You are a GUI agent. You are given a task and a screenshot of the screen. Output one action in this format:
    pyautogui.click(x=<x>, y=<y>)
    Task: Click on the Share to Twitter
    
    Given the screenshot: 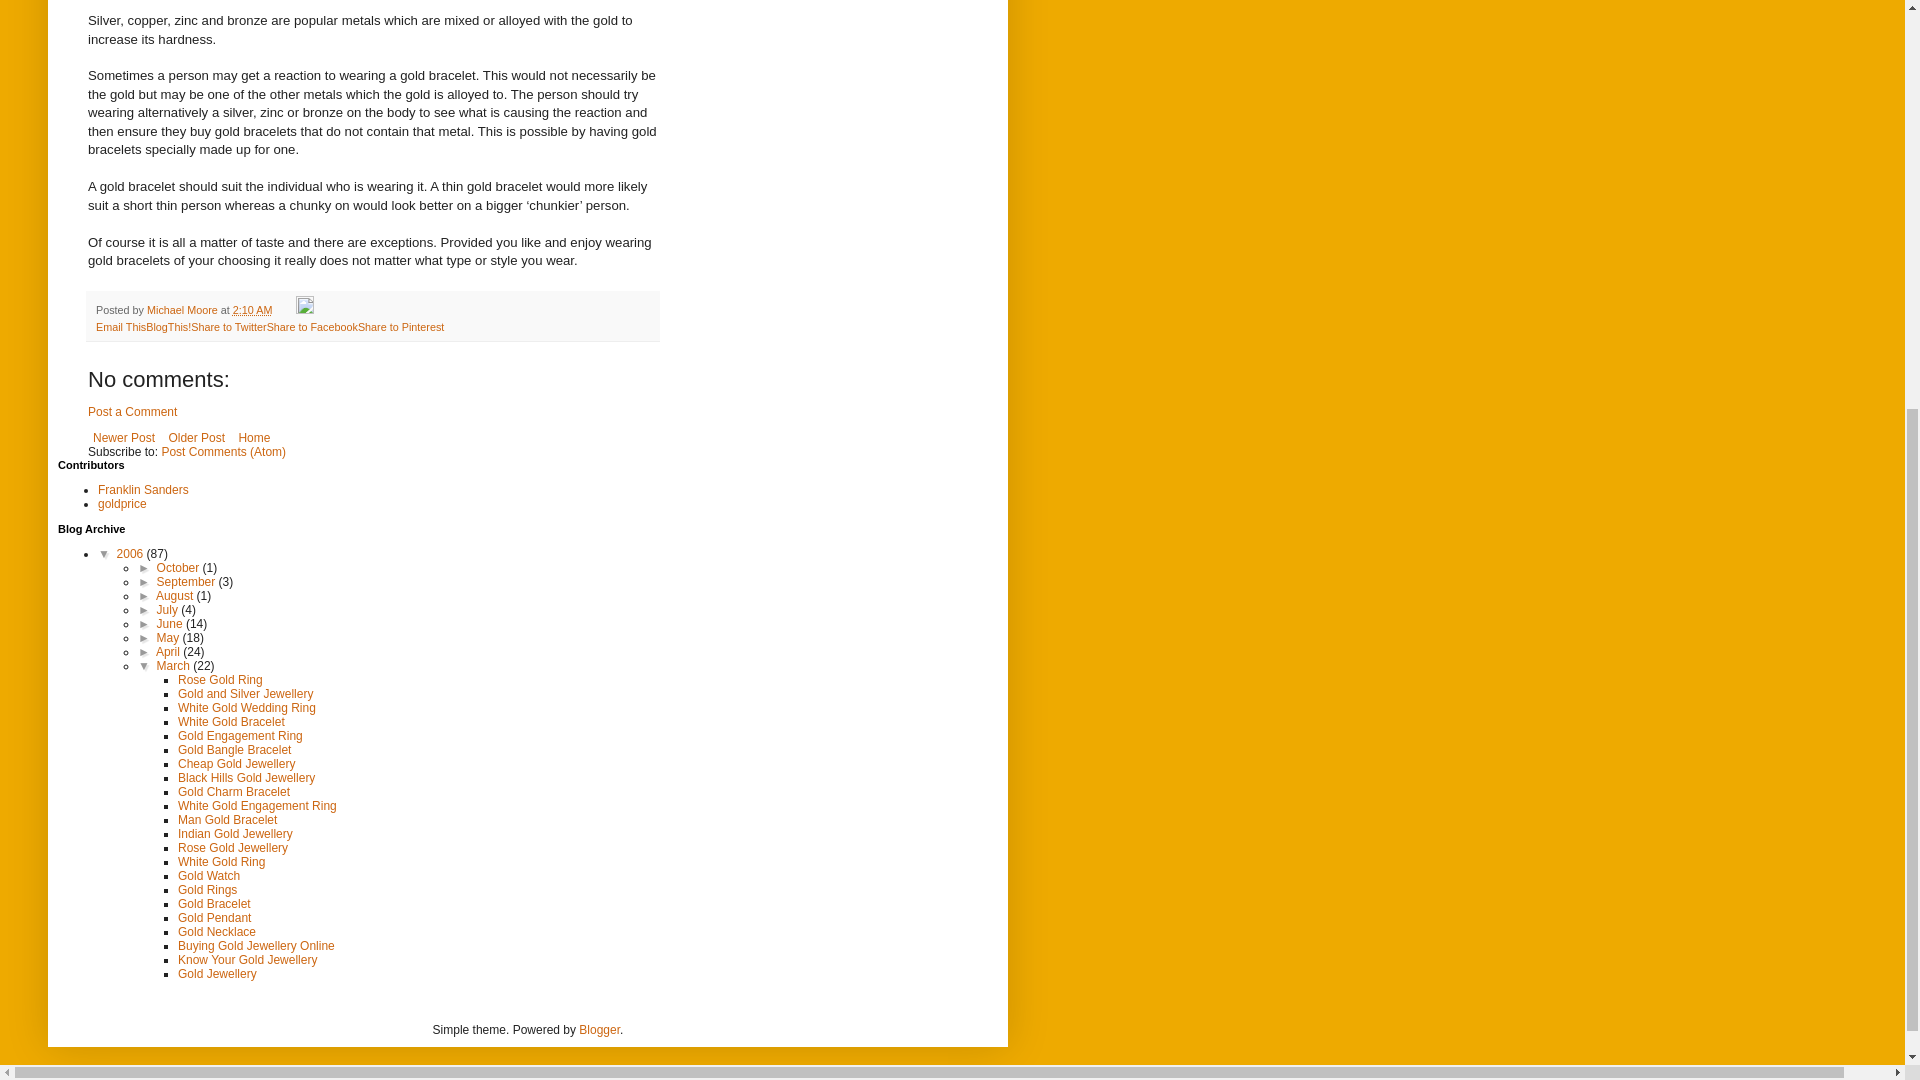 What is the action you would take?
    pyautogui.click(x=228, y=326)
    